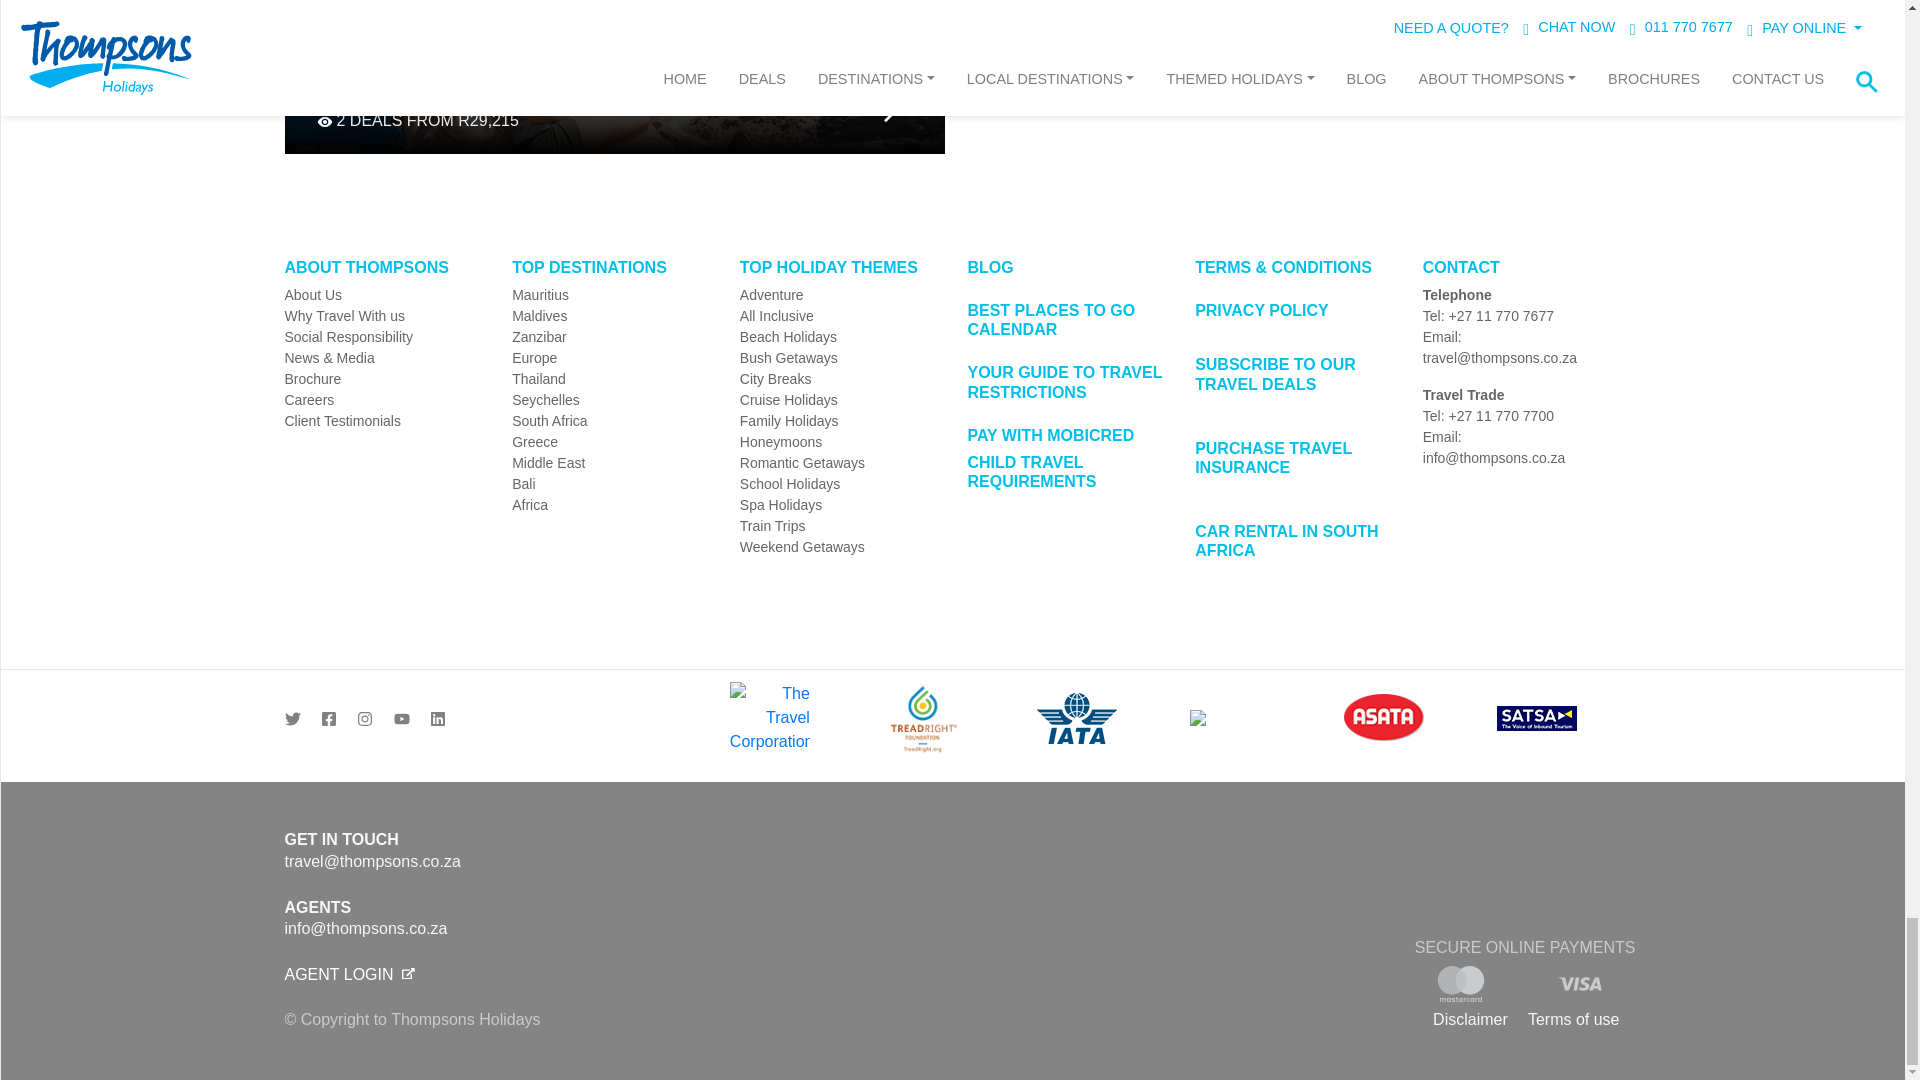 The width and height of the screenshot is (1920, 1080). I want to click on Maldives, so click(611, 316).